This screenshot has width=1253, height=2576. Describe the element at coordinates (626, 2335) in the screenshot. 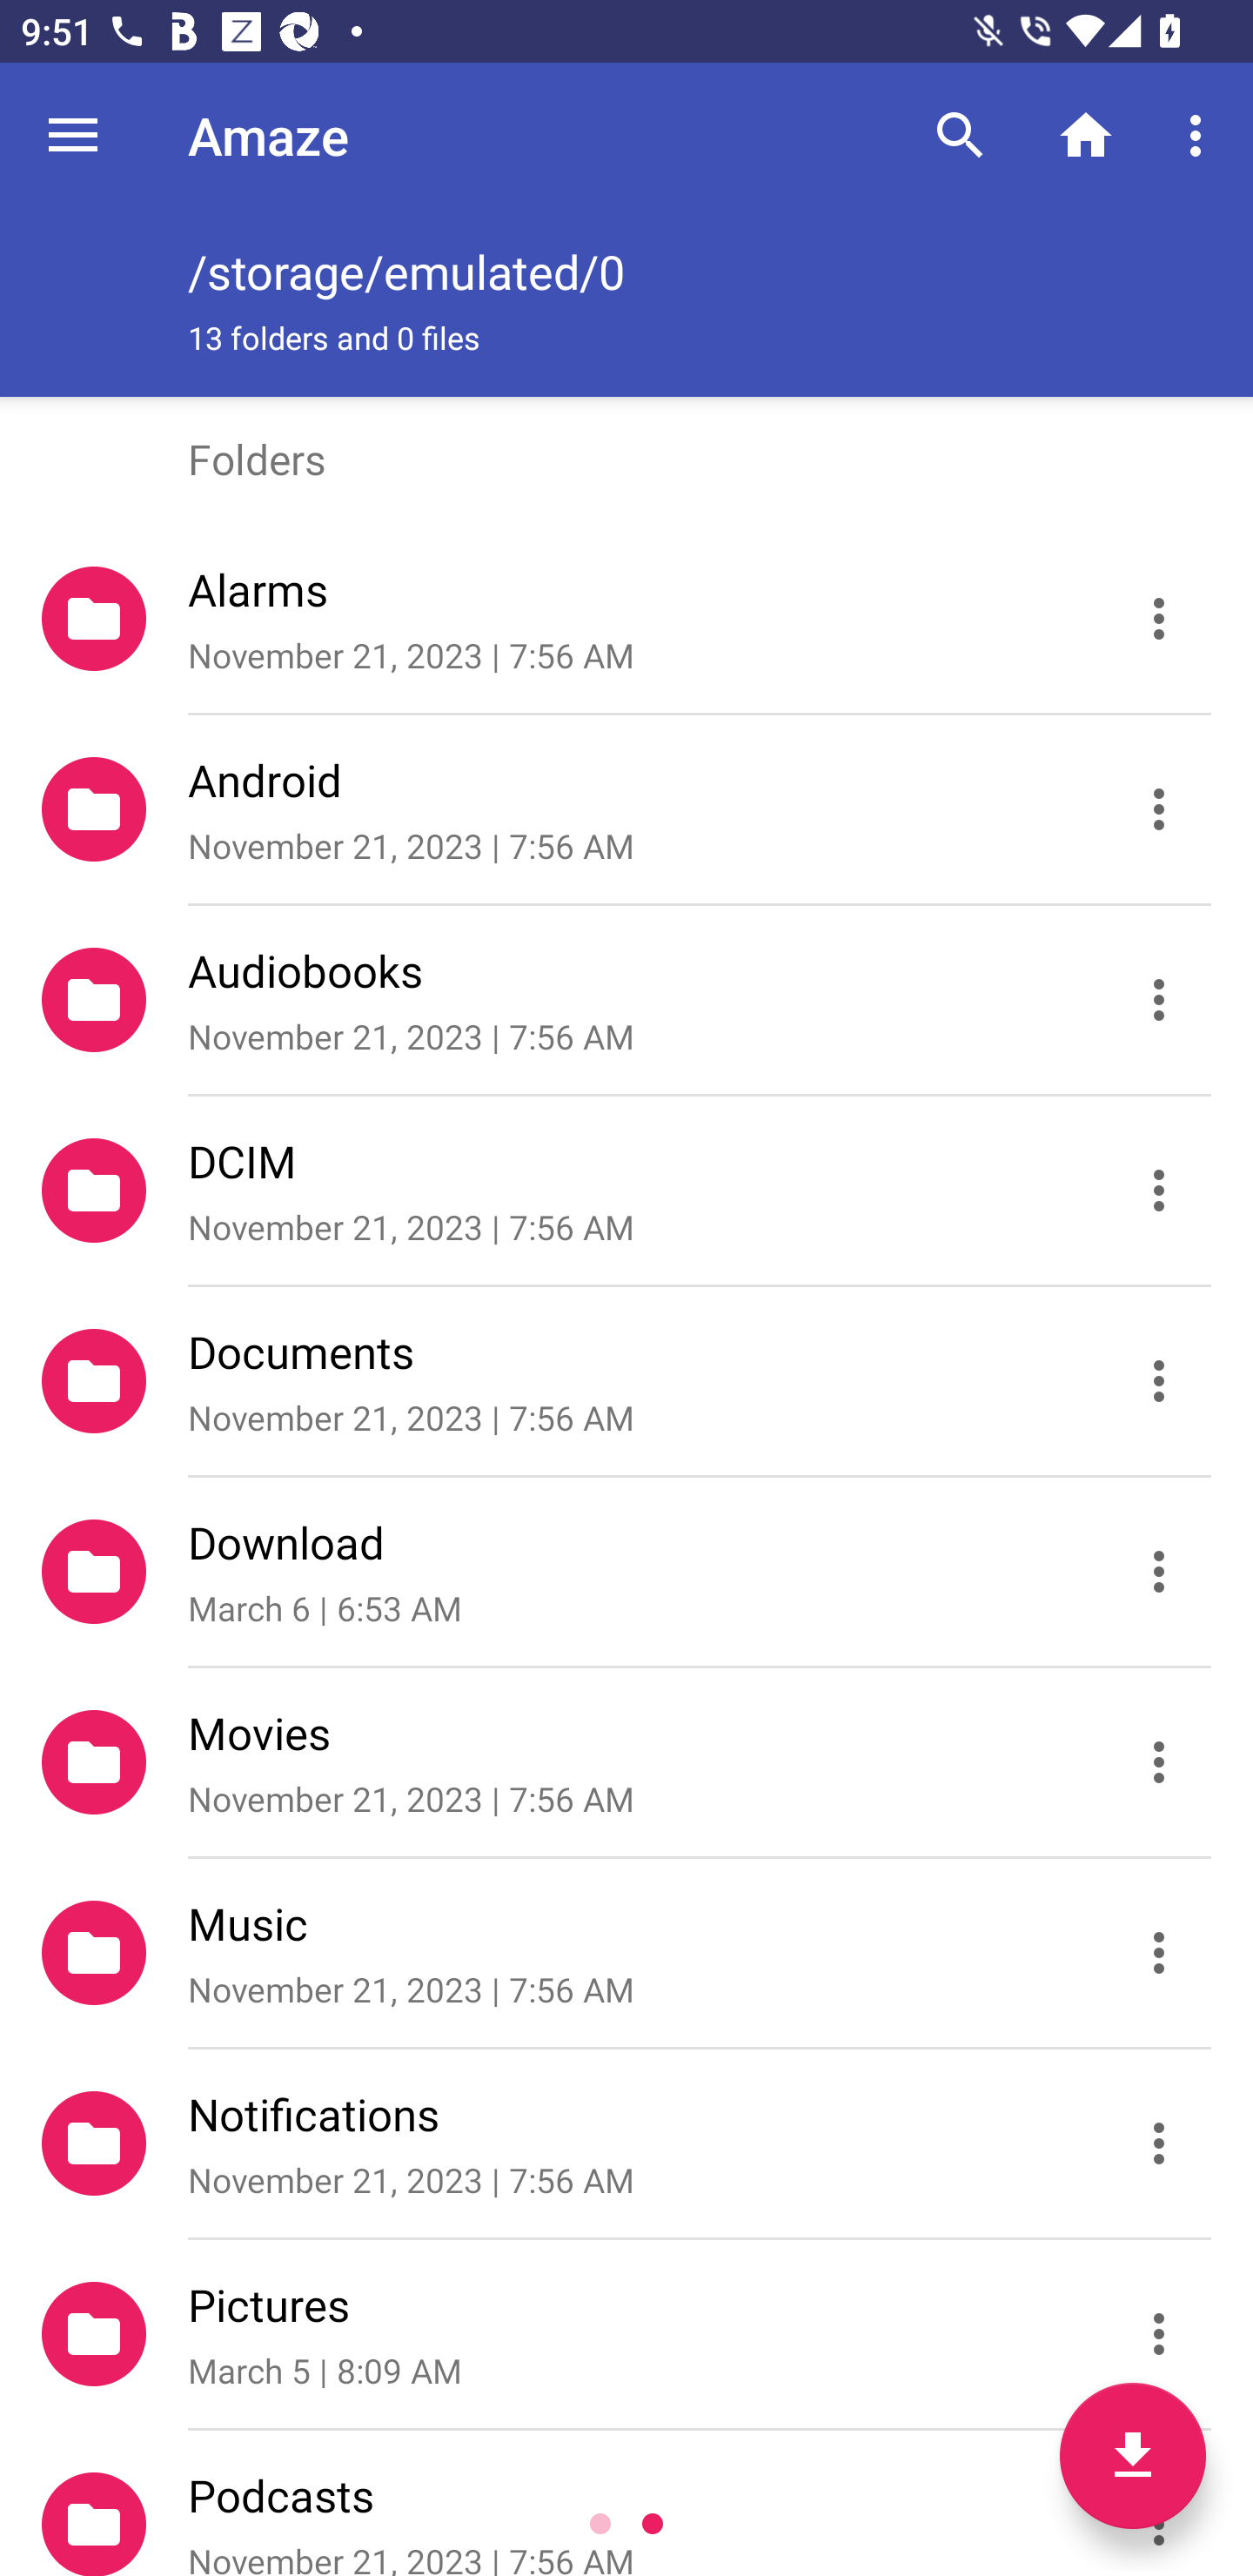

I see `Pictures March 5 | 8:09 AM` at that location.